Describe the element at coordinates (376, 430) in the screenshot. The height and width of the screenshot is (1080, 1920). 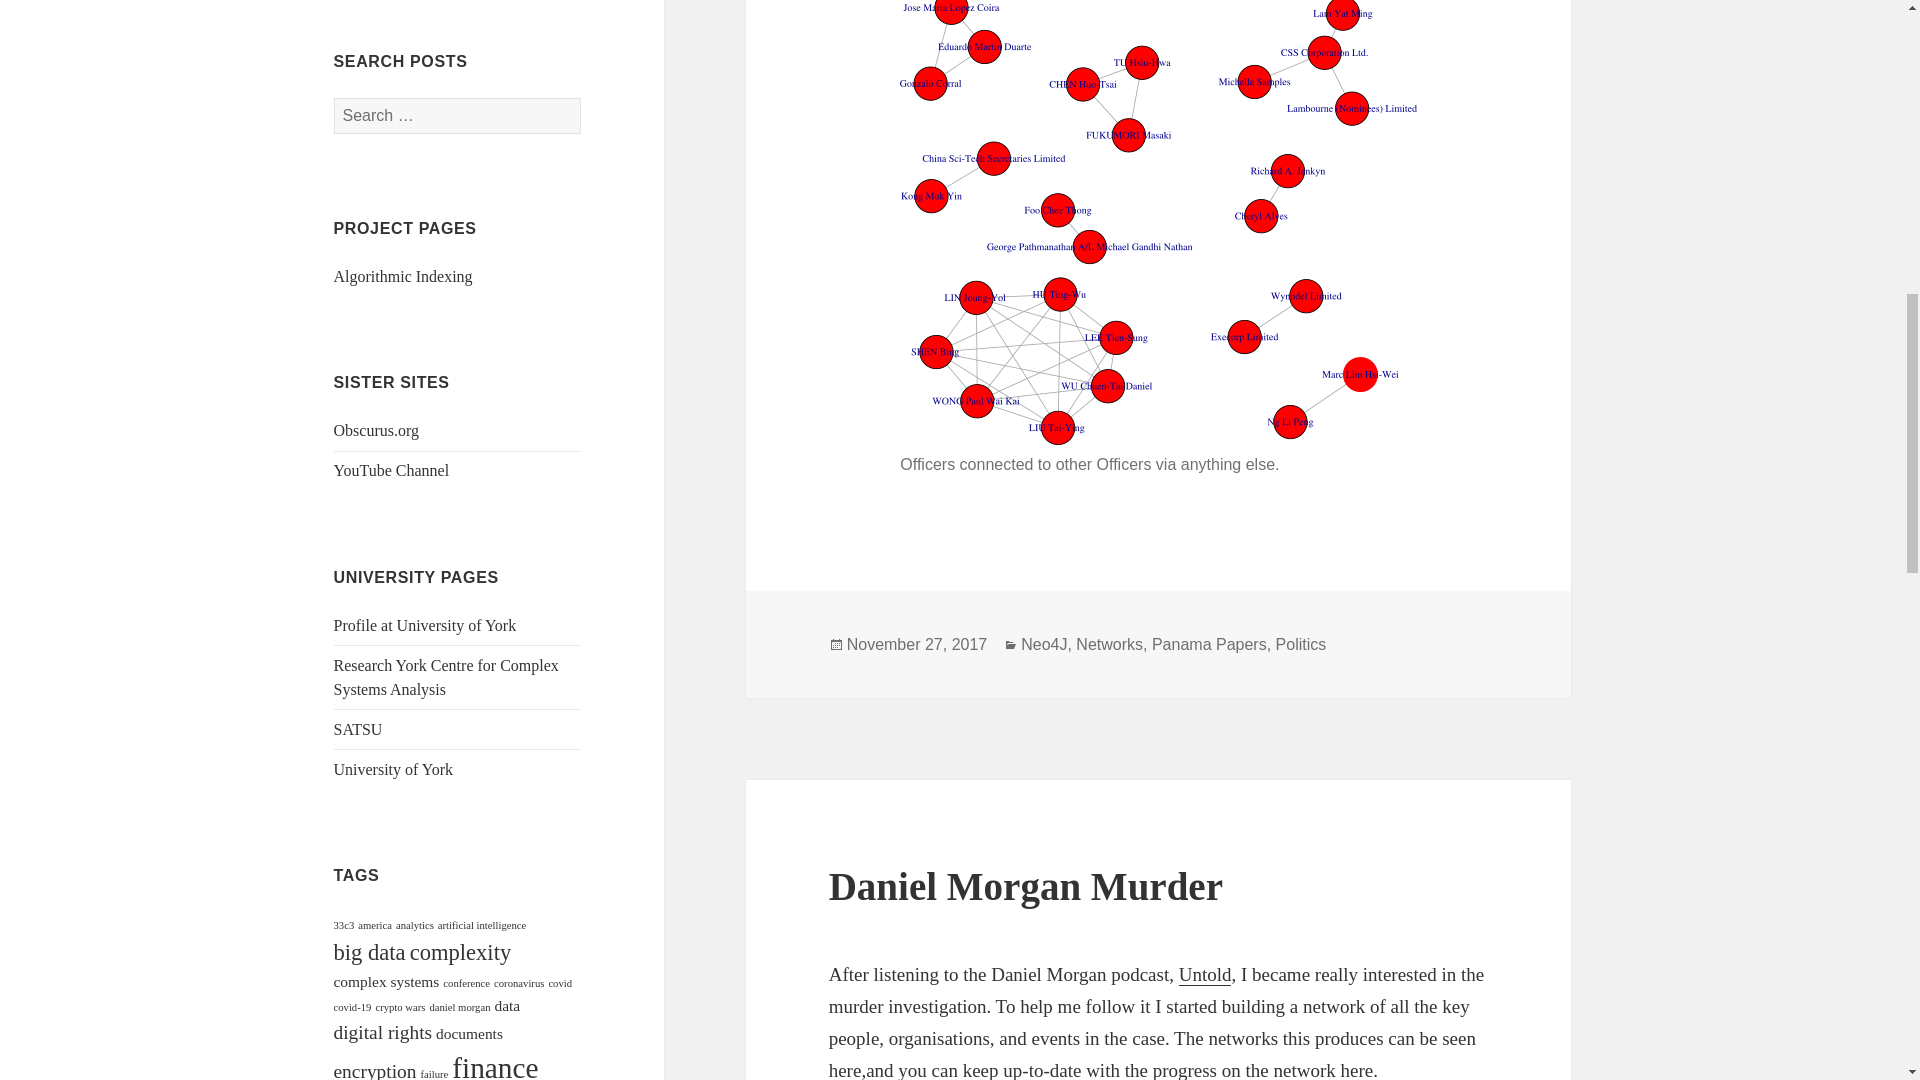
I see `Adventures in finance.` at that location.